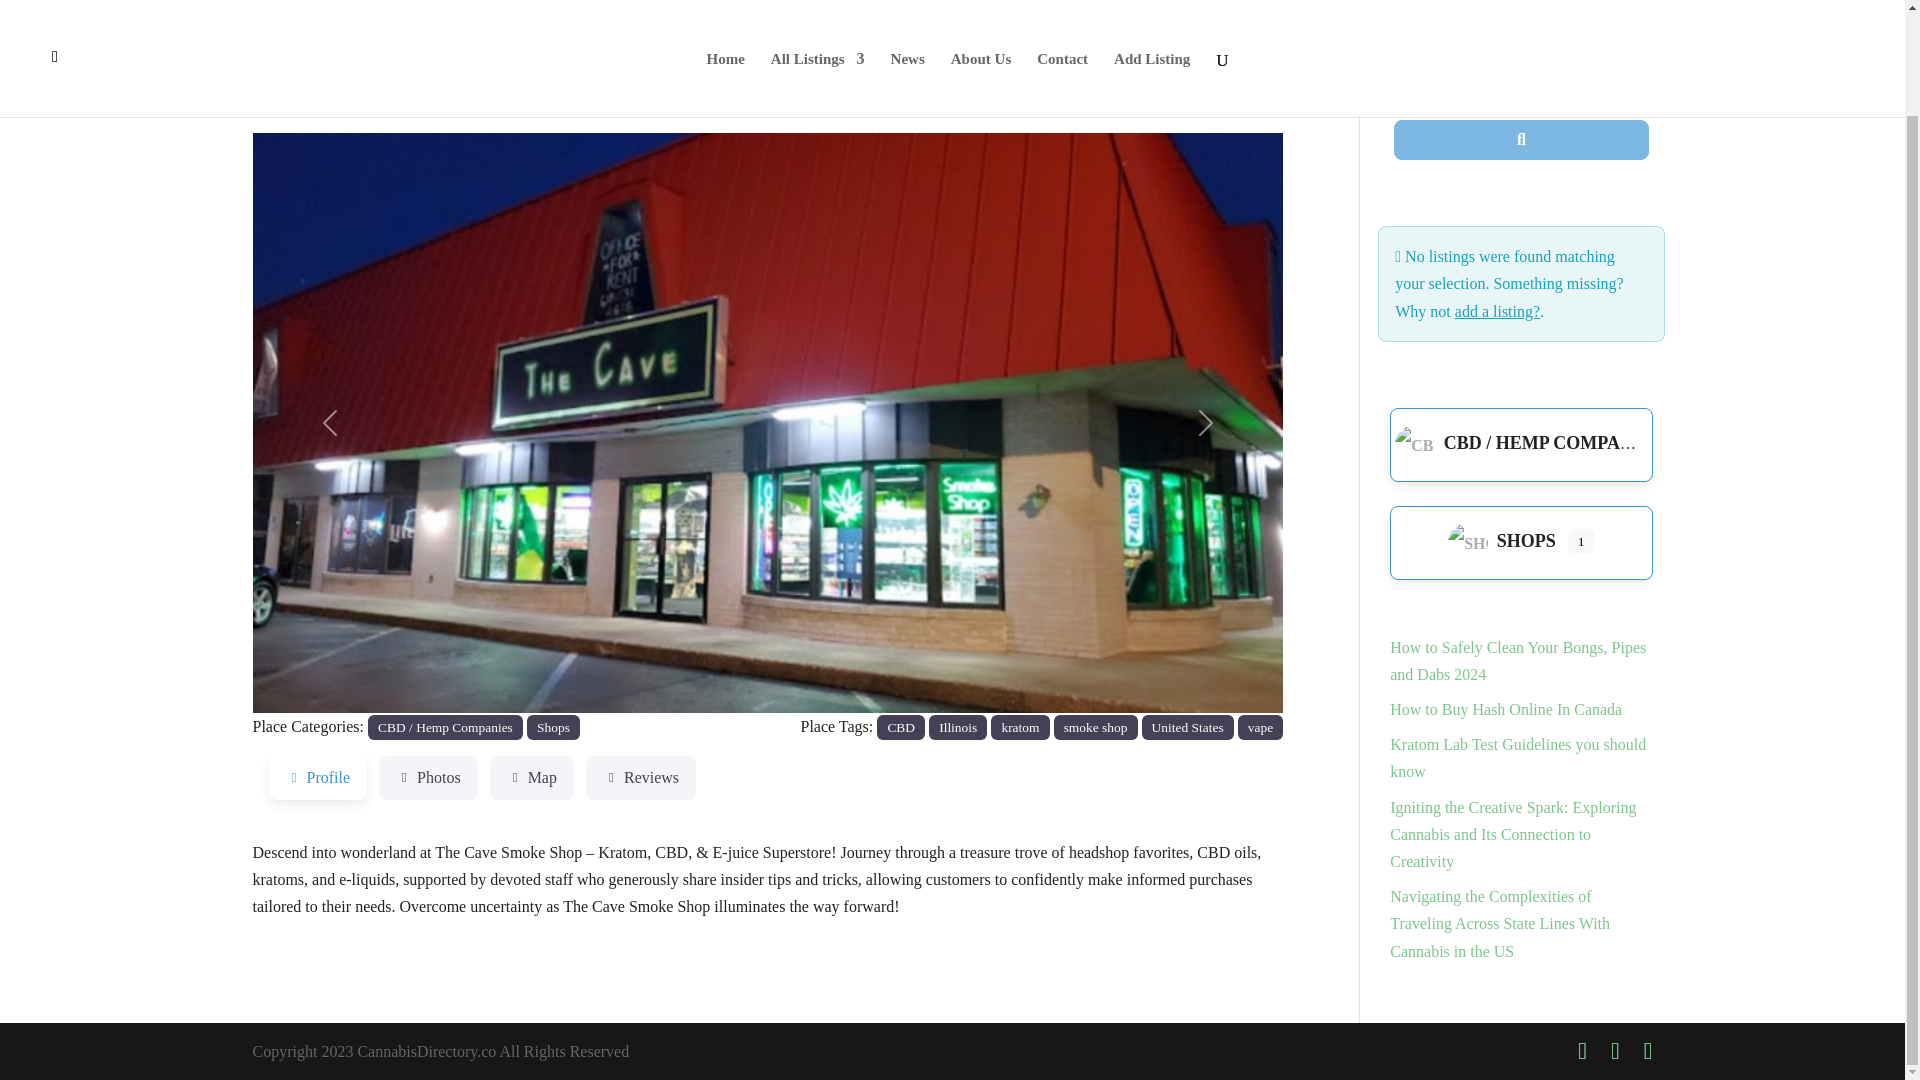 The image size is (1920, 1080). What do you see at coordinates (1188, 726) in the screenshot?
I see `United States` at bounding box center [1188, 726].